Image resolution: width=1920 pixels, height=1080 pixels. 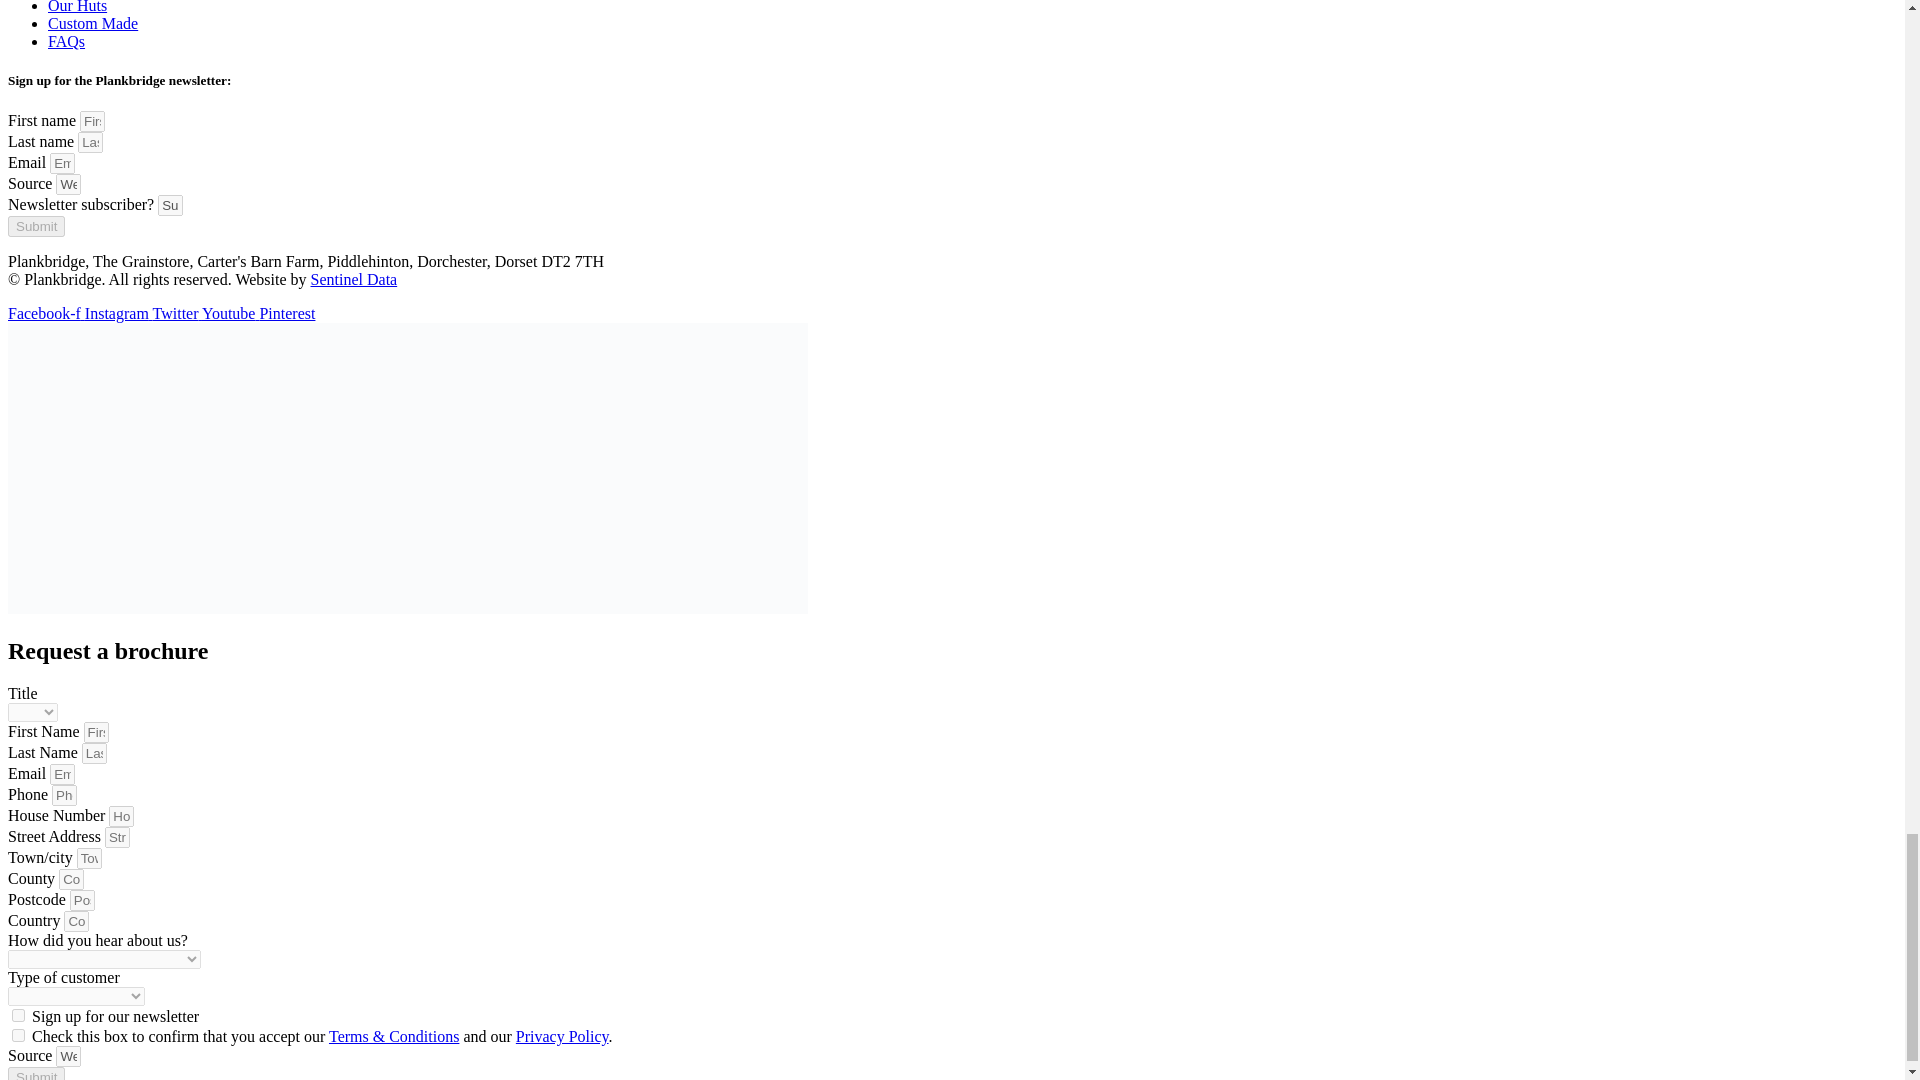 I want to click on Website Brochure, so click(x=68, y=1056).